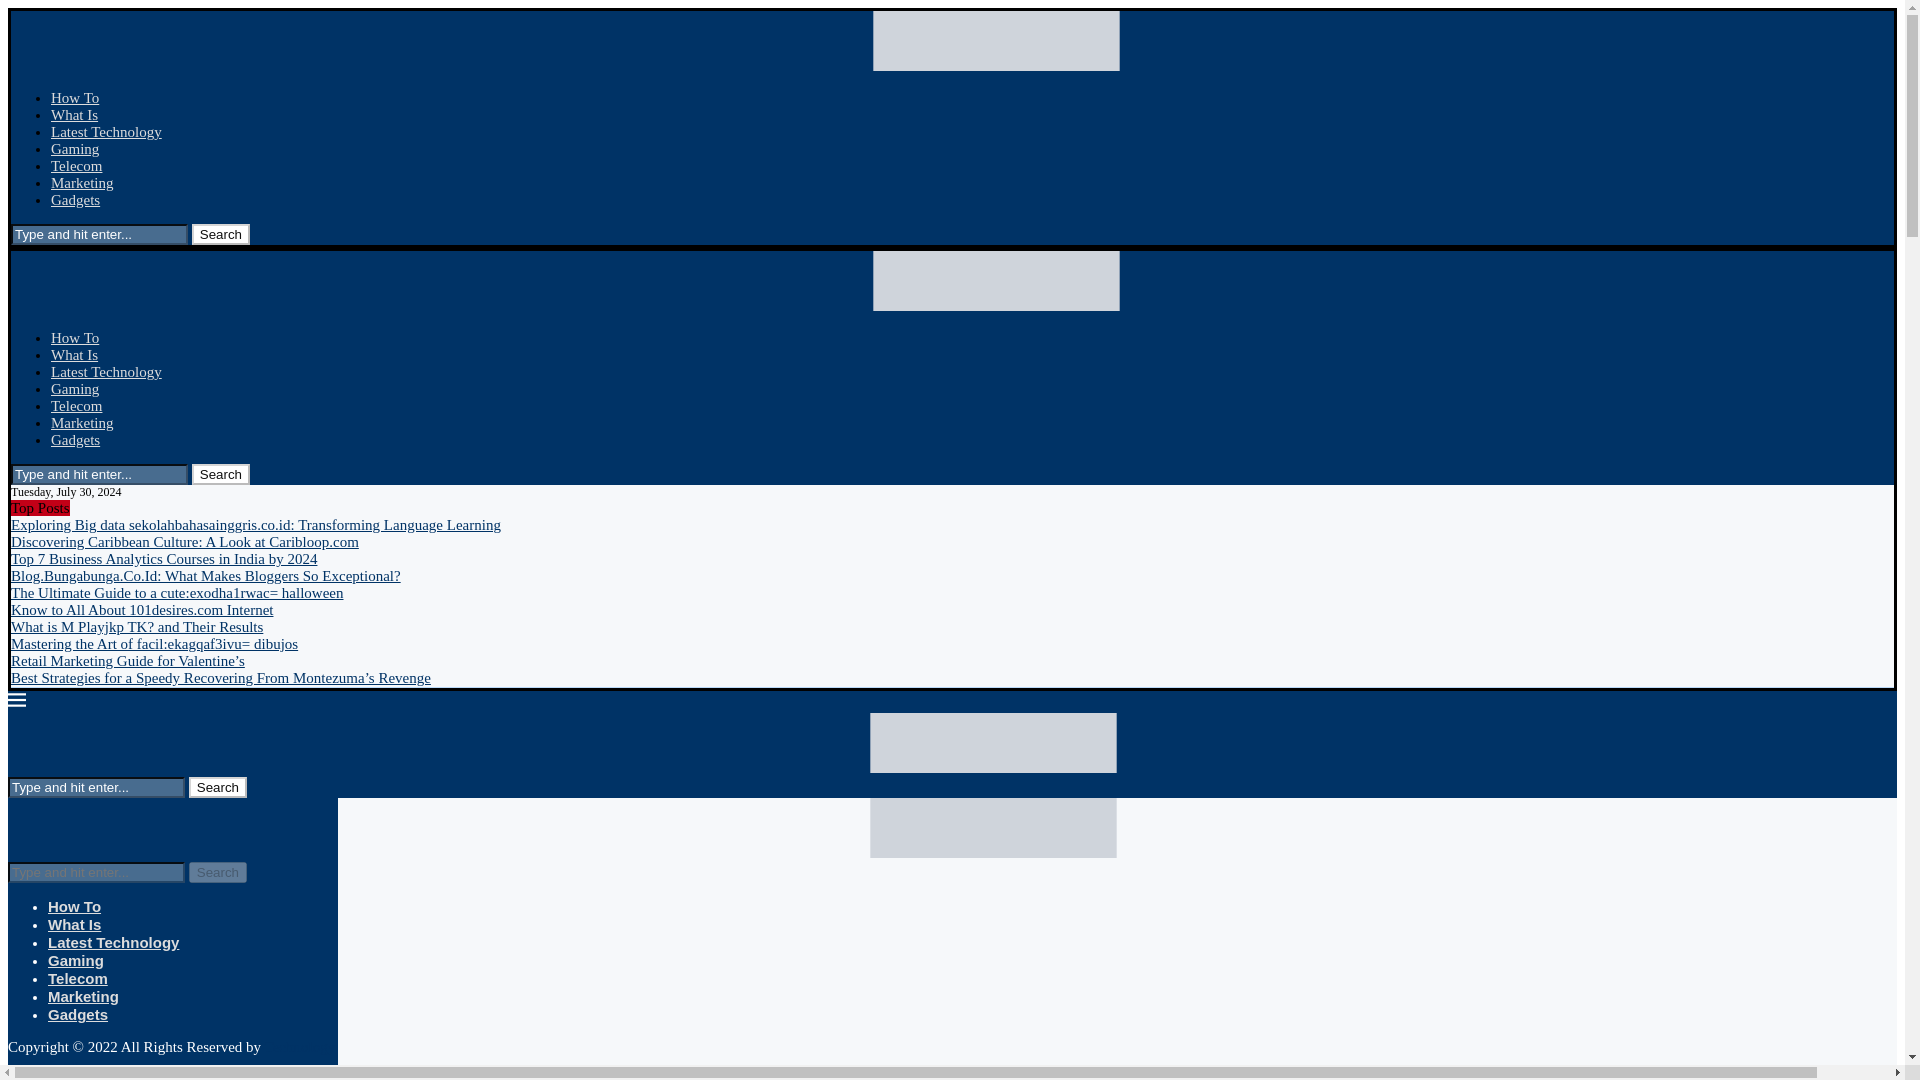 The height and width of the screenshot is (1080, 1920). Describe the element at coordinates (75, 97) in the screenshot. I see `How To` at that location.